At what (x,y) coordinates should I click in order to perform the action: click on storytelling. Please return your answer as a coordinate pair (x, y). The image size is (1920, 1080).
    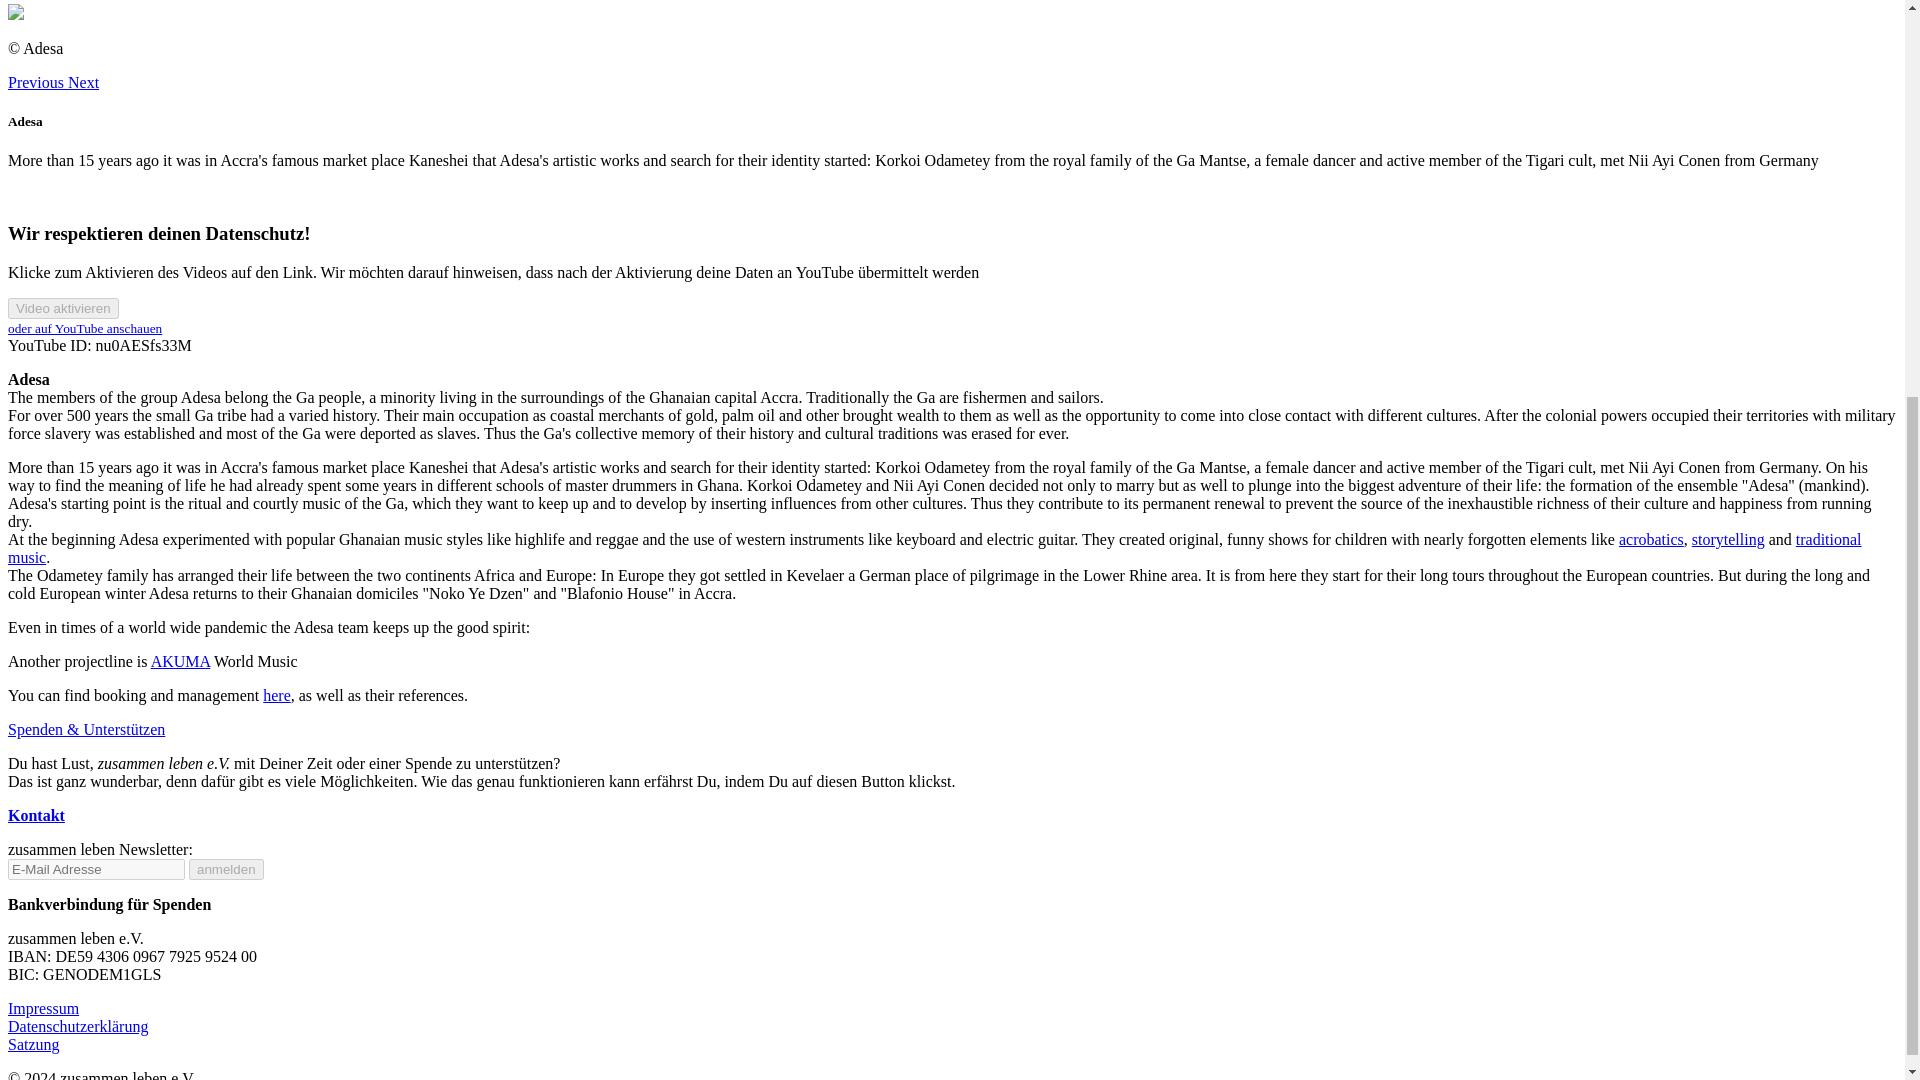
    Looking at the image, I should click on (1728, 539).